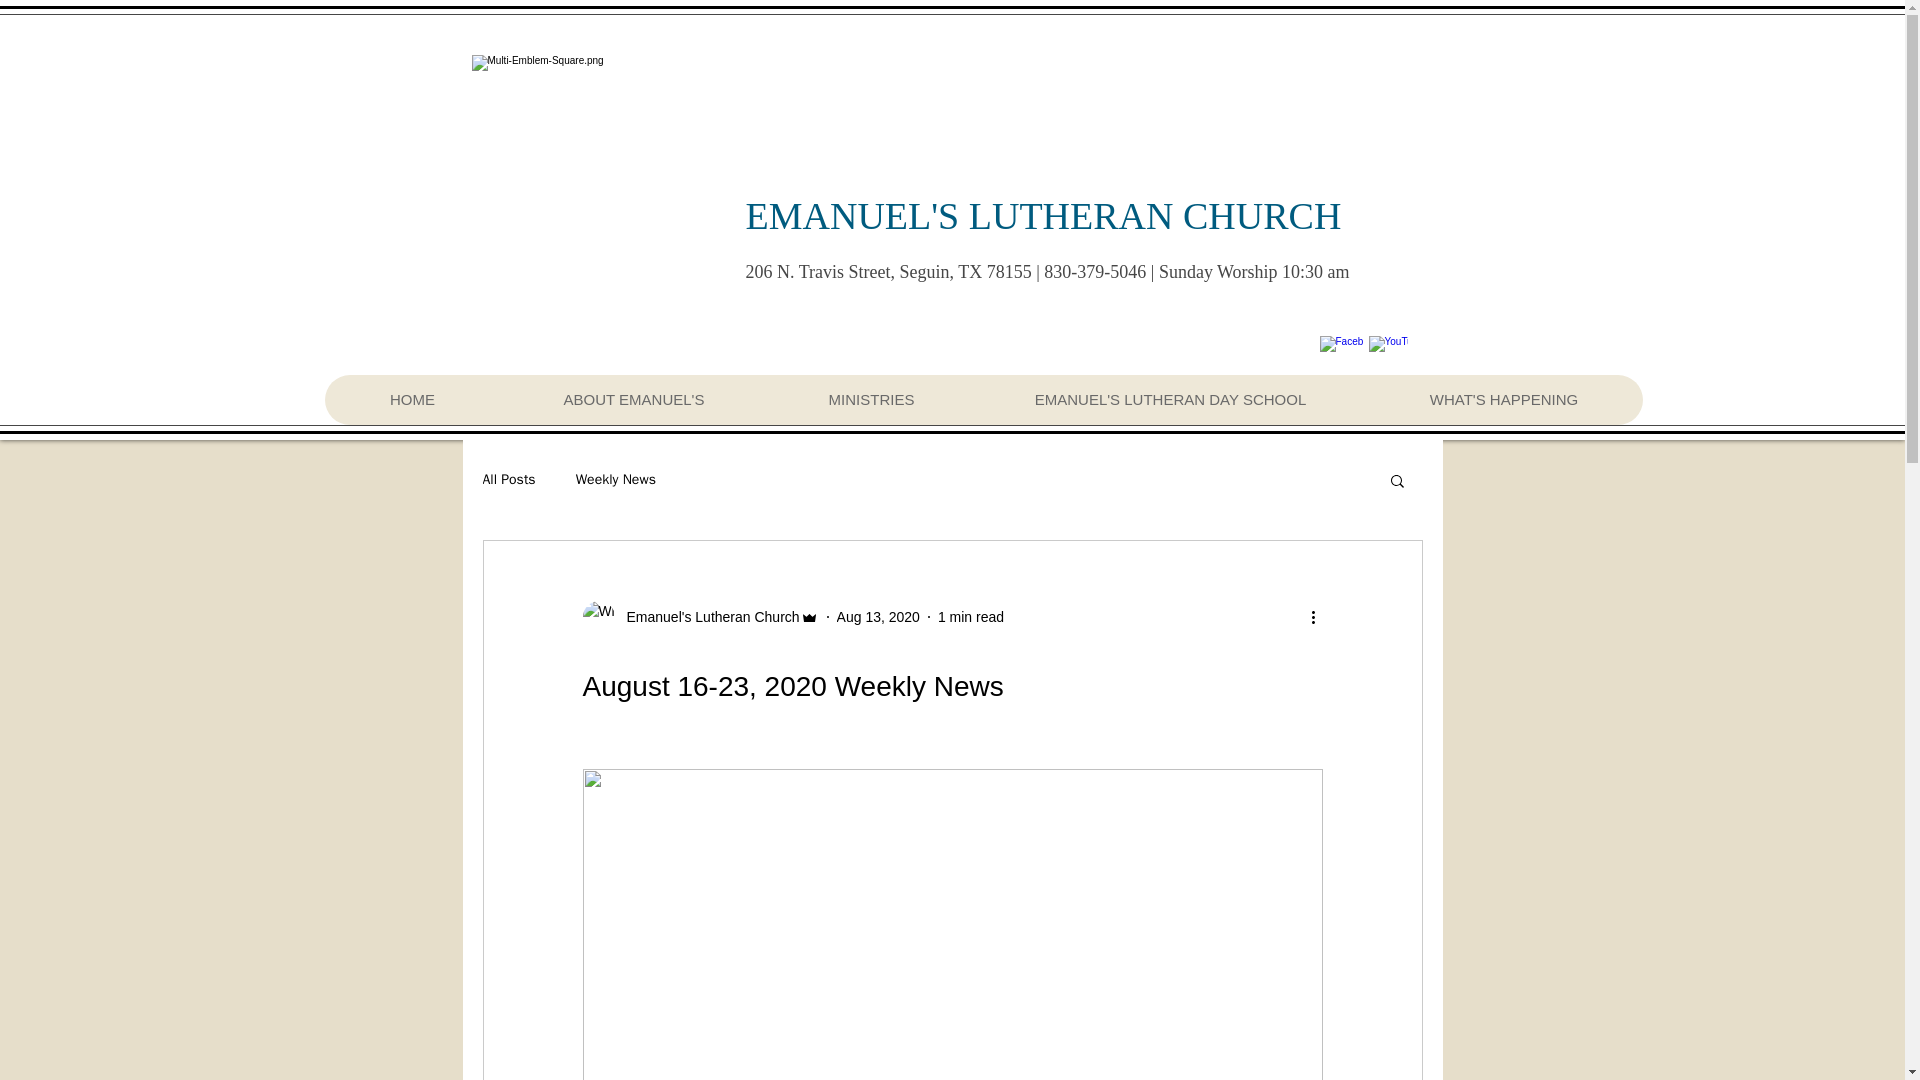 Image resolution: width=1920 pixels, height=1080 pixels. I want to click on All Posts, so click(508, 480).